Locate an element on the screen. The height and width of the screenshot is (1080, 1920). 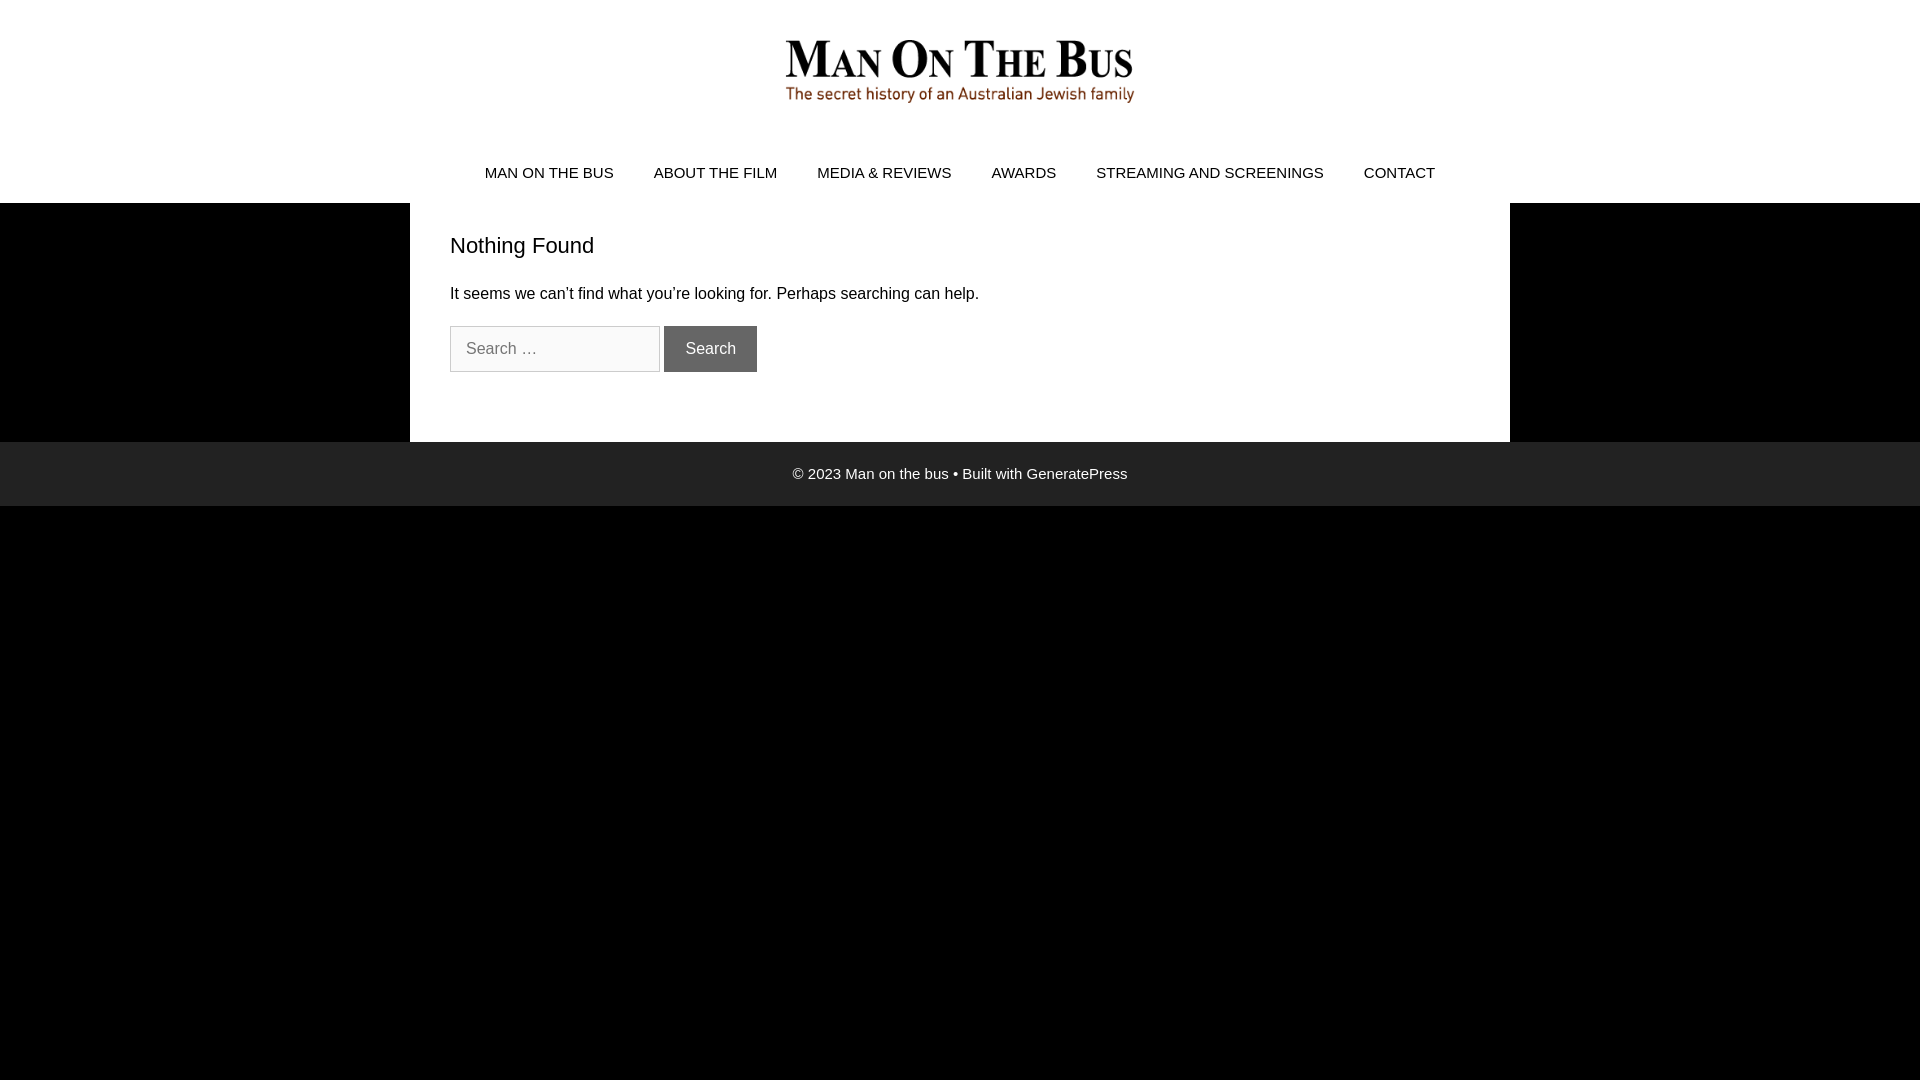
AWARDS is located at coordinates (1024, 173).